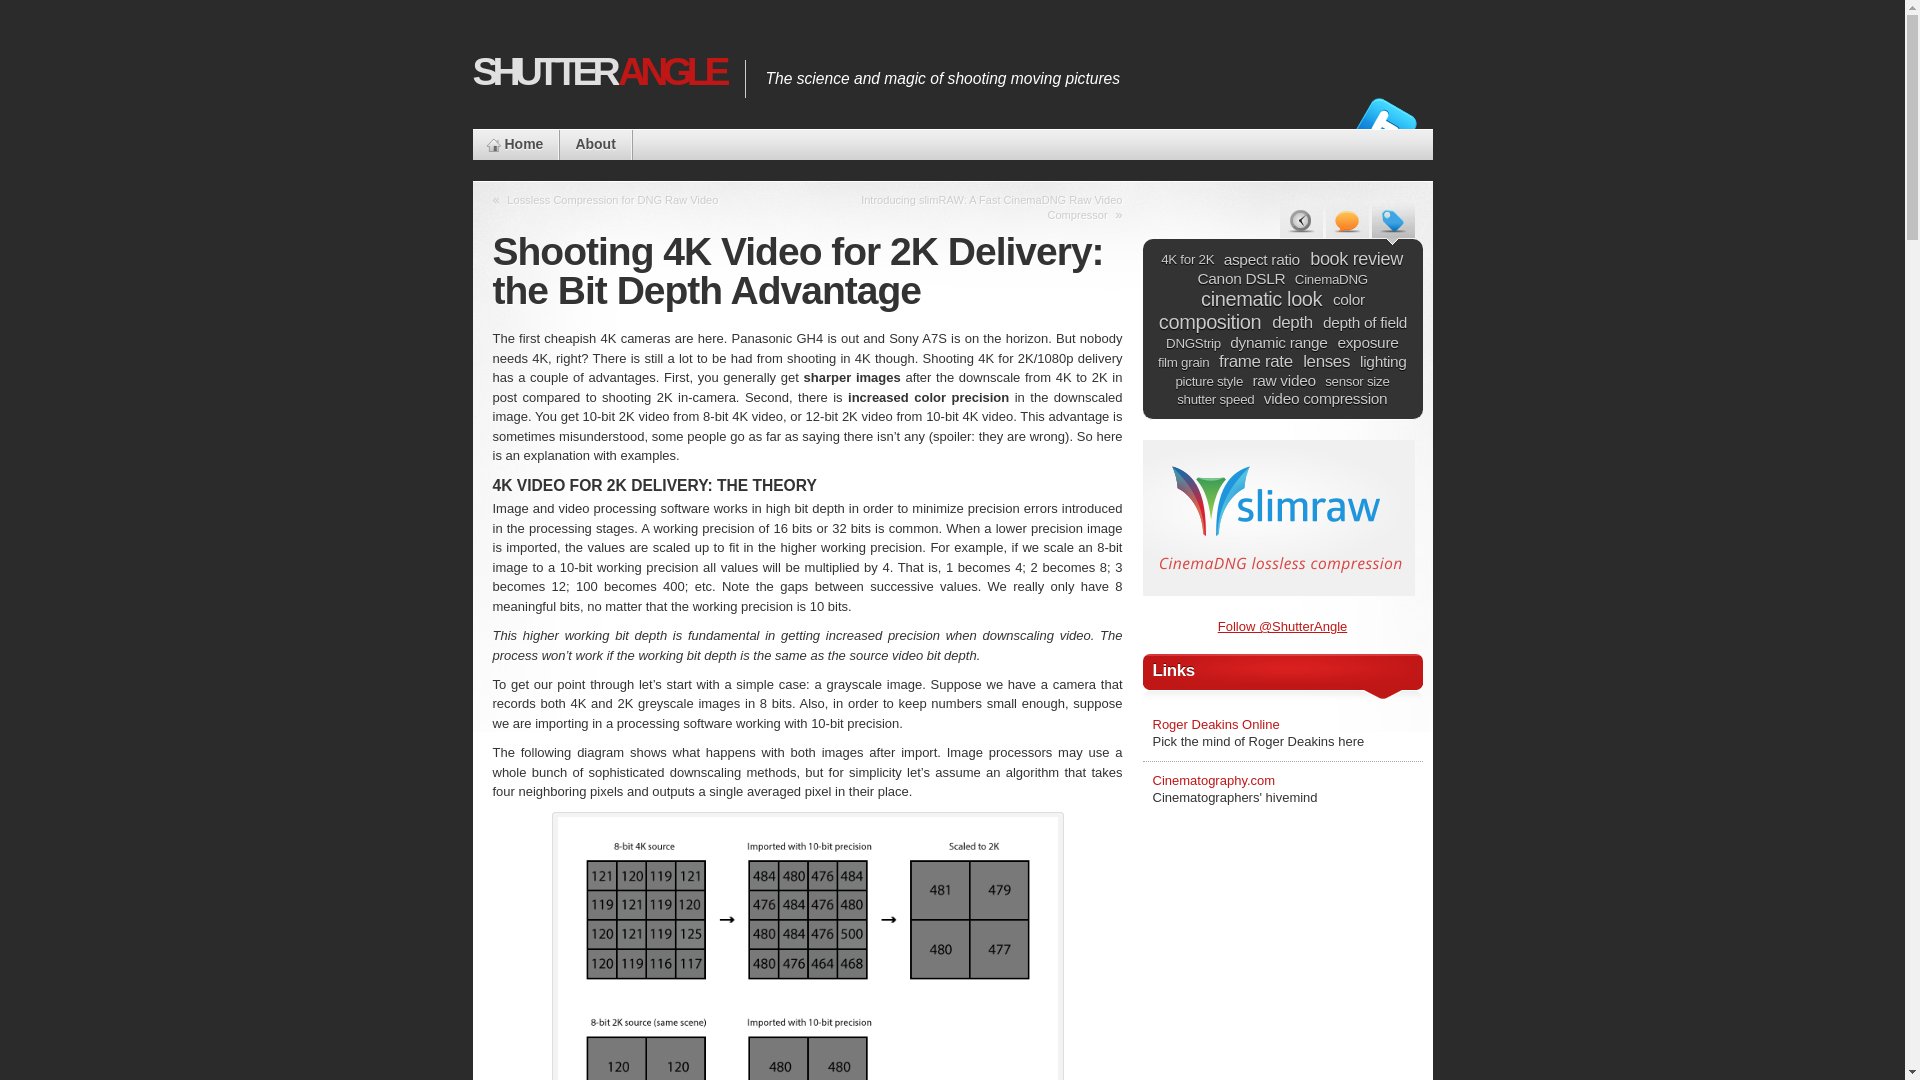 Image resolution: width=1920 pixels, height=1080 pixels. What do you see at coordinates (515, 144) in the screenshot?
I see `Home` at bounding box center [515, 144].